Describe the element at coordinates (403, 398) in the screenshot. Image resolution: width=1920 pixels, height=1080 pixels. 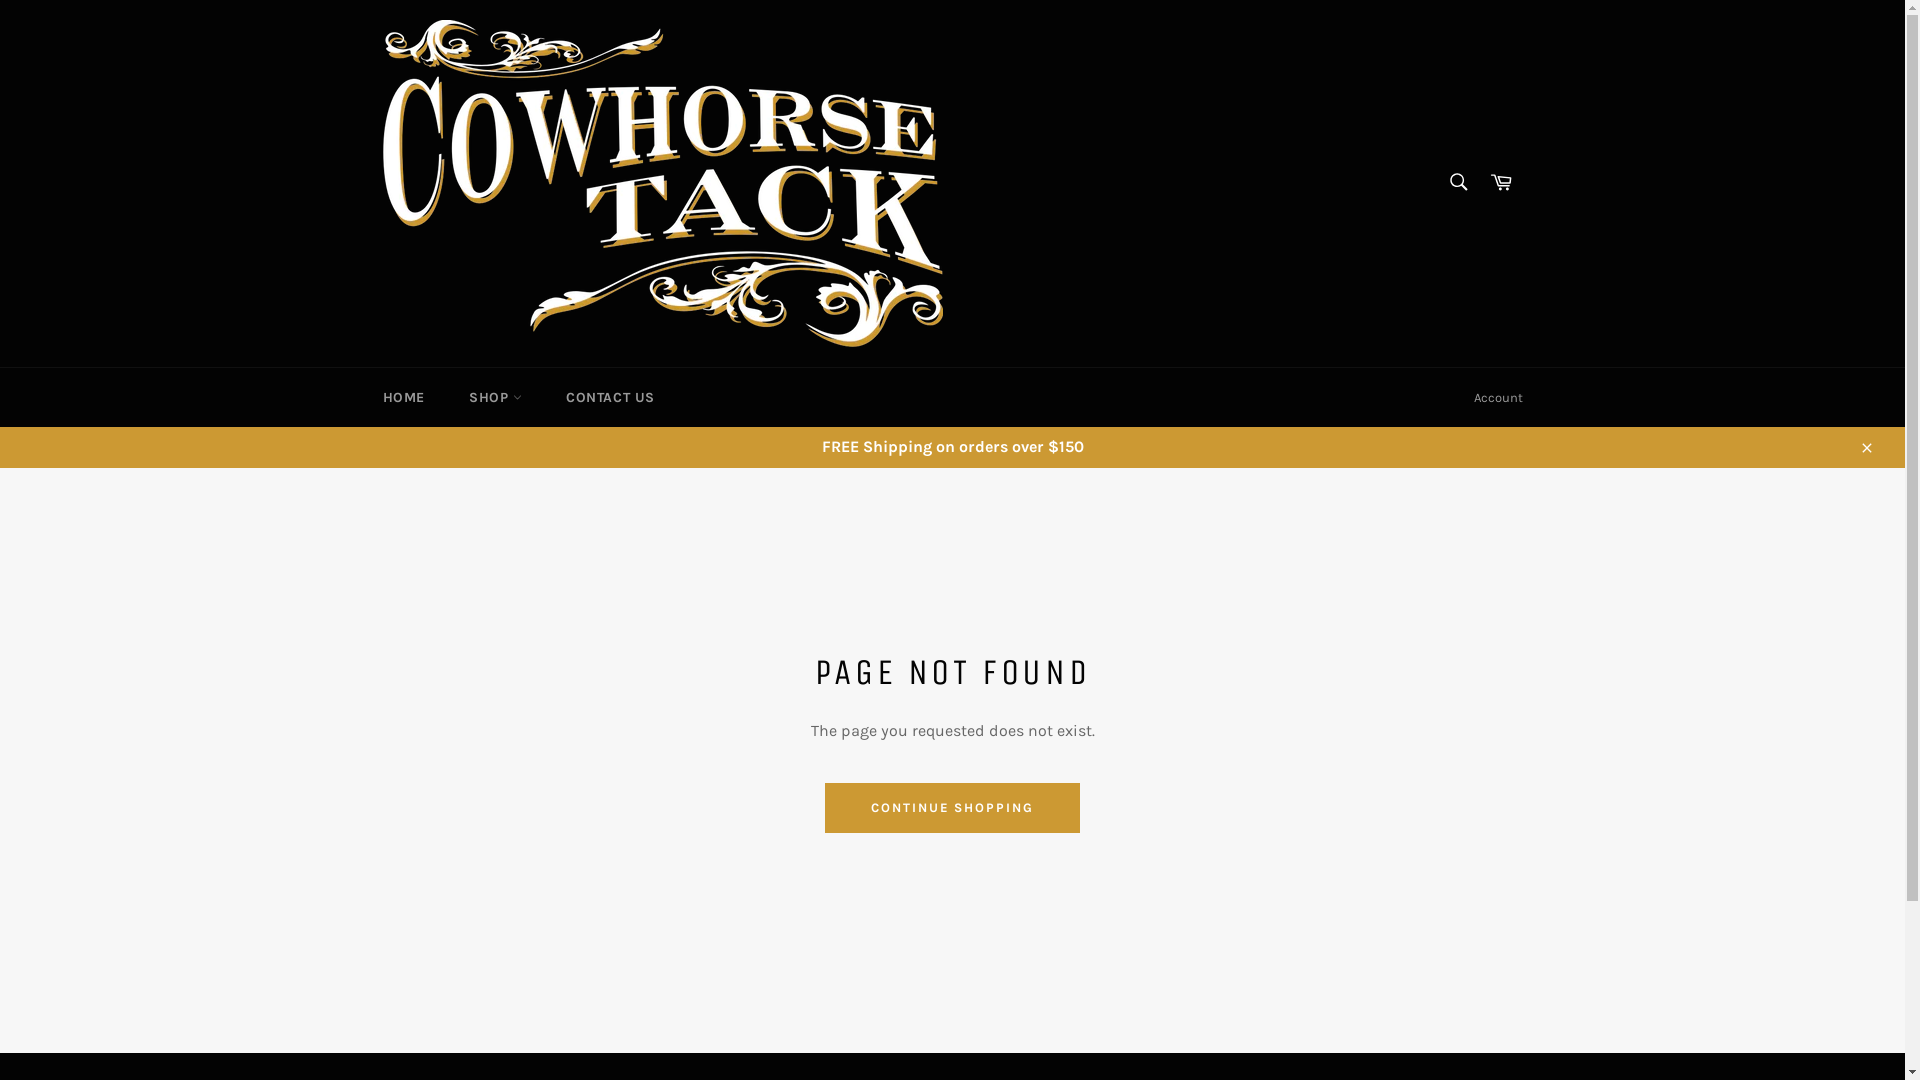
I see `HOME` at that location.